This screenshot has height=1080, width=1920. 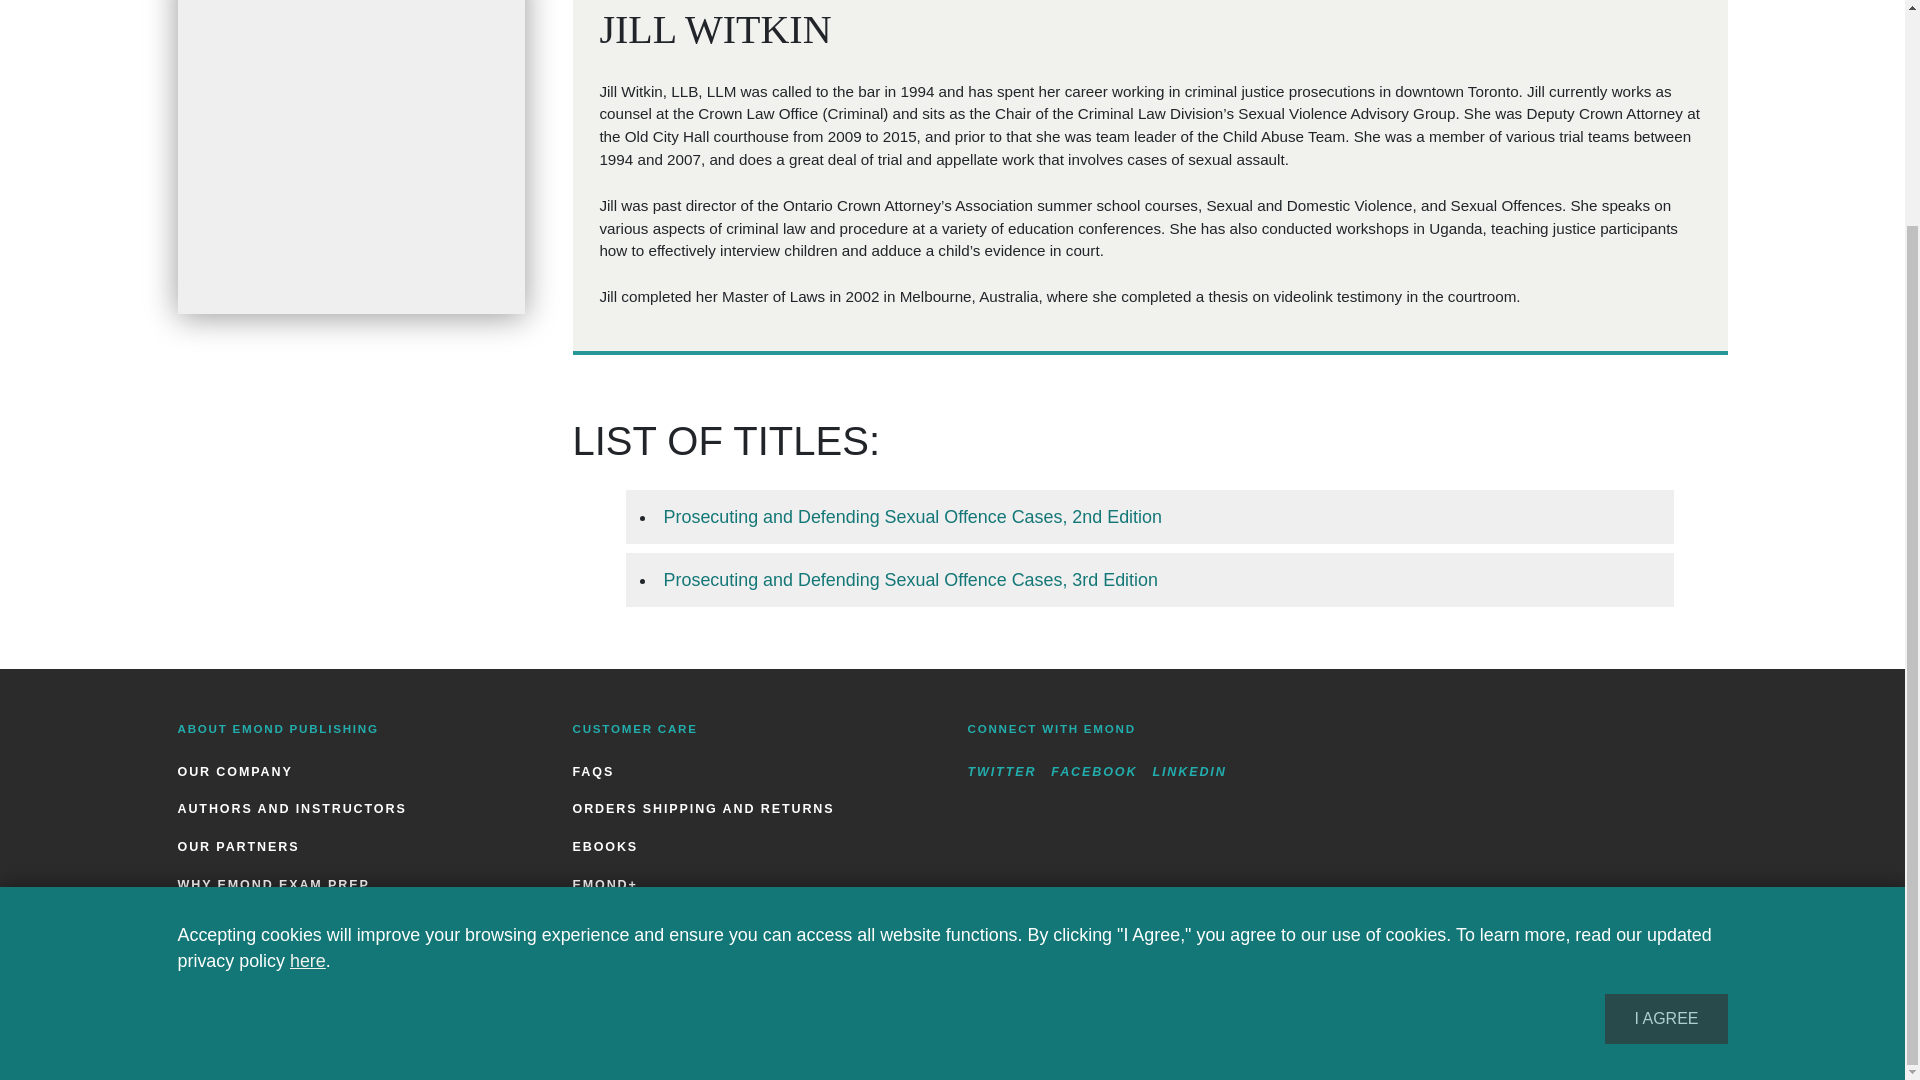 What do you see at coordinates (1666, 747) in the screenshot?
I see `I agree` at bounding box center [1666, 747].